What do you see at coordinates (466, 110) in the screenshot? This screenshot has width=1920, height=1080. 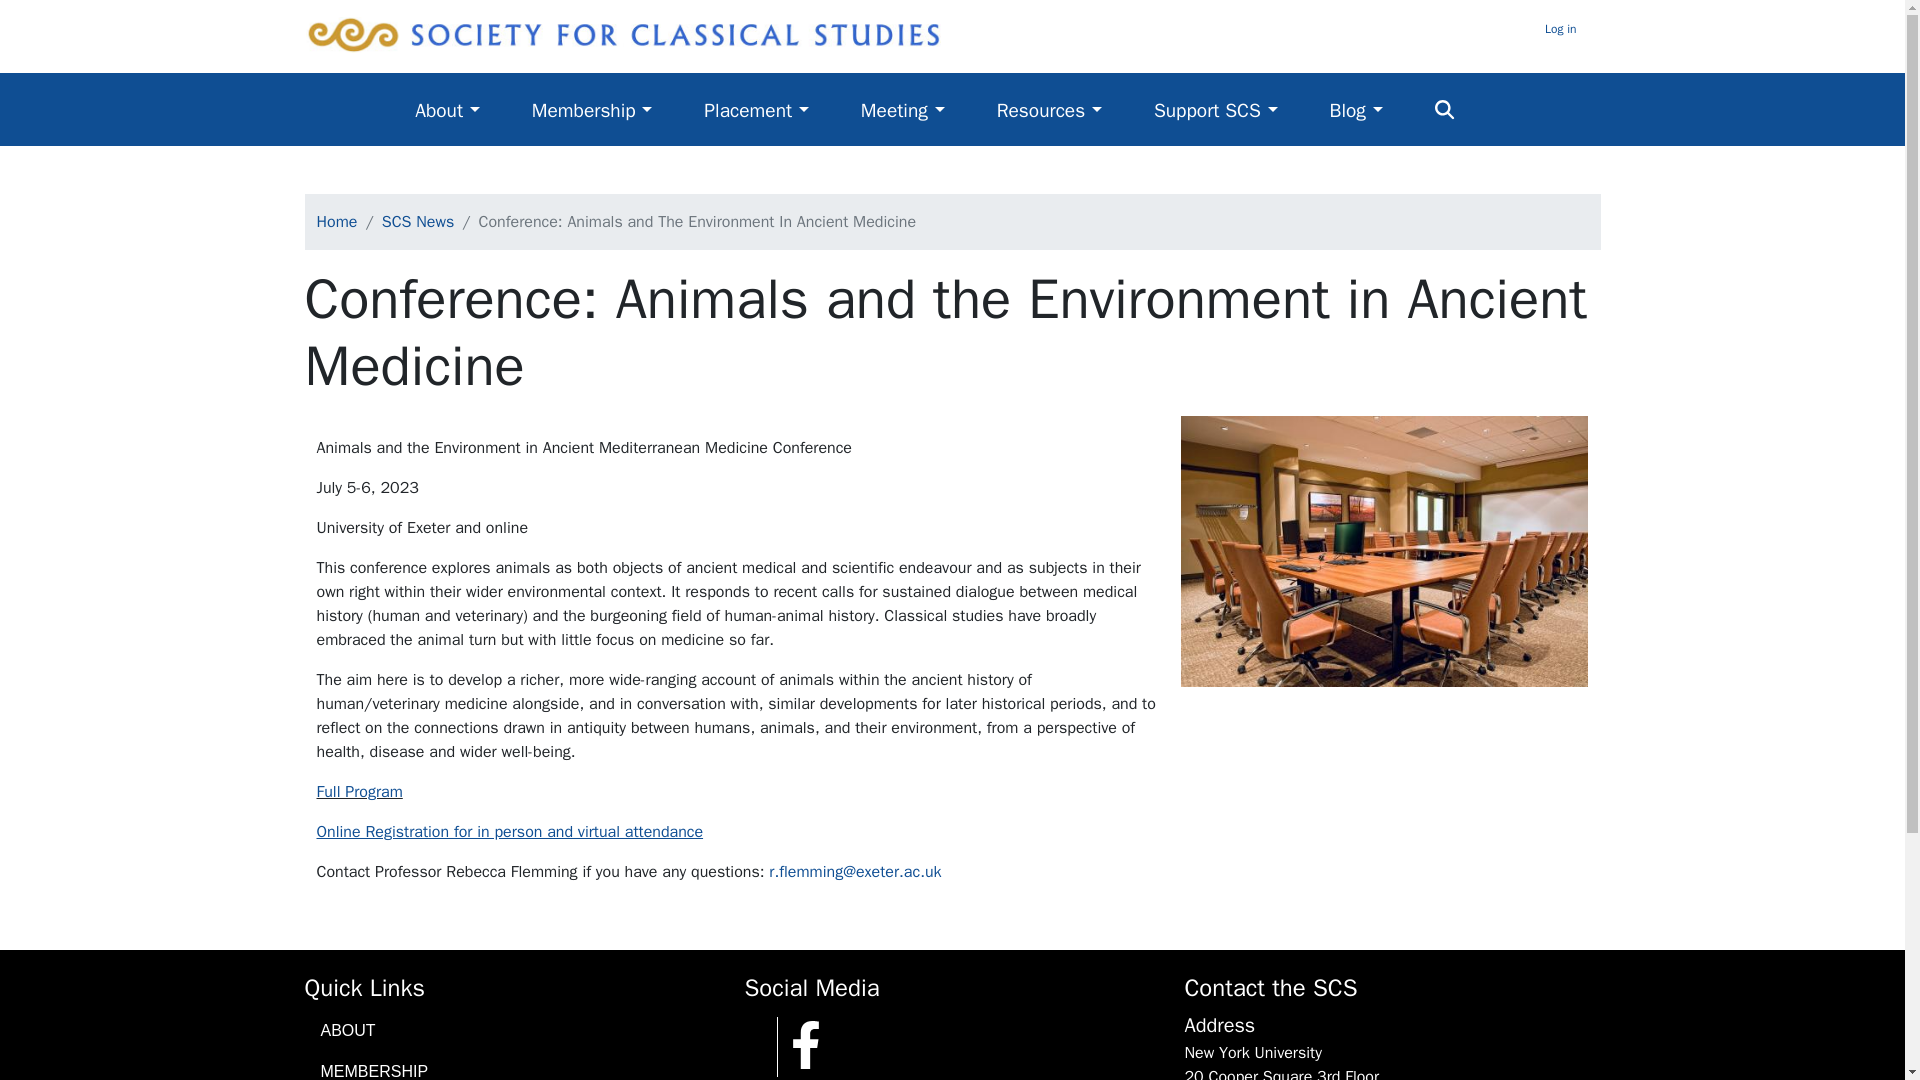 I see `About` at bounding box center [466, 110].